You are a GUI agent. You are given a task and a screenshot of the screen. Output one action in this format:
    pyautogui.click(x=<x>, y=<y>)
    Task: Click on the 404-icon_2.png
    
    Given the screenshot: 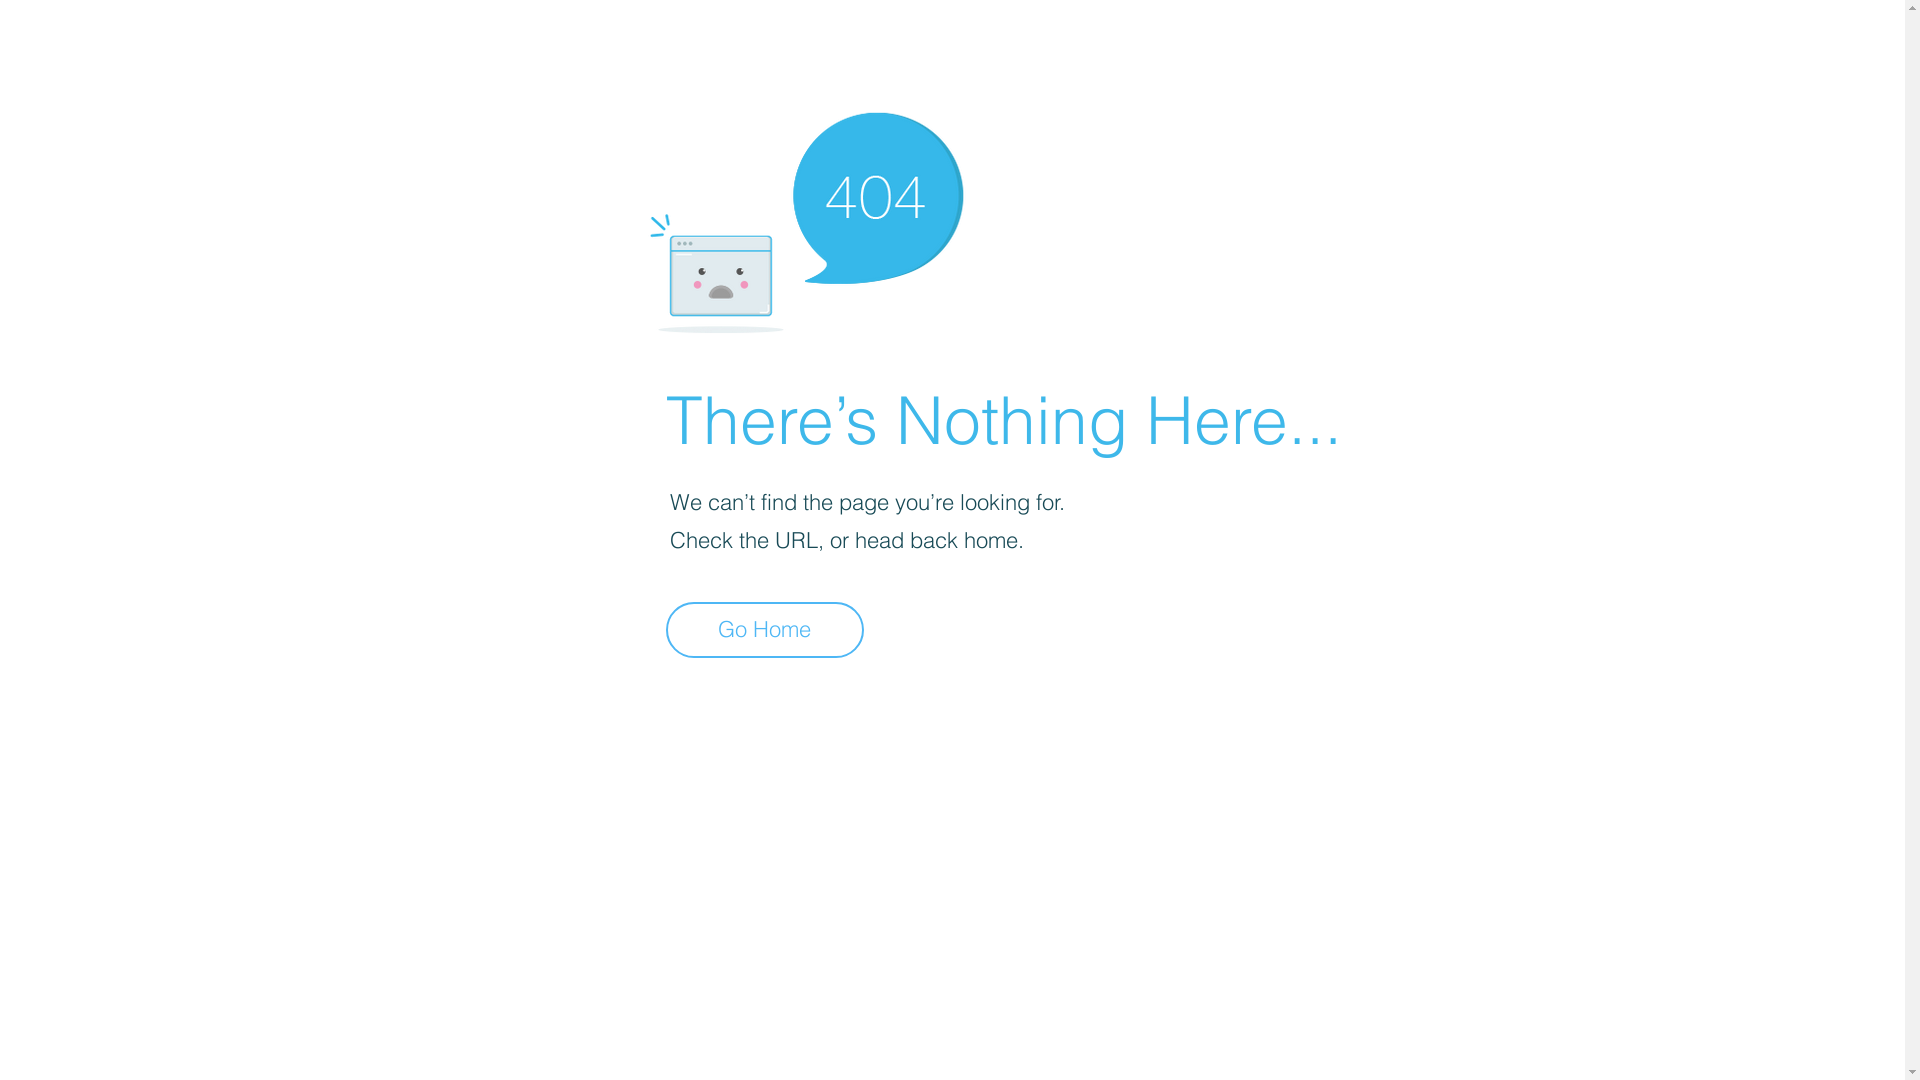 What is the action you would take?
    pyautogui.click(x=806, y=218)
    